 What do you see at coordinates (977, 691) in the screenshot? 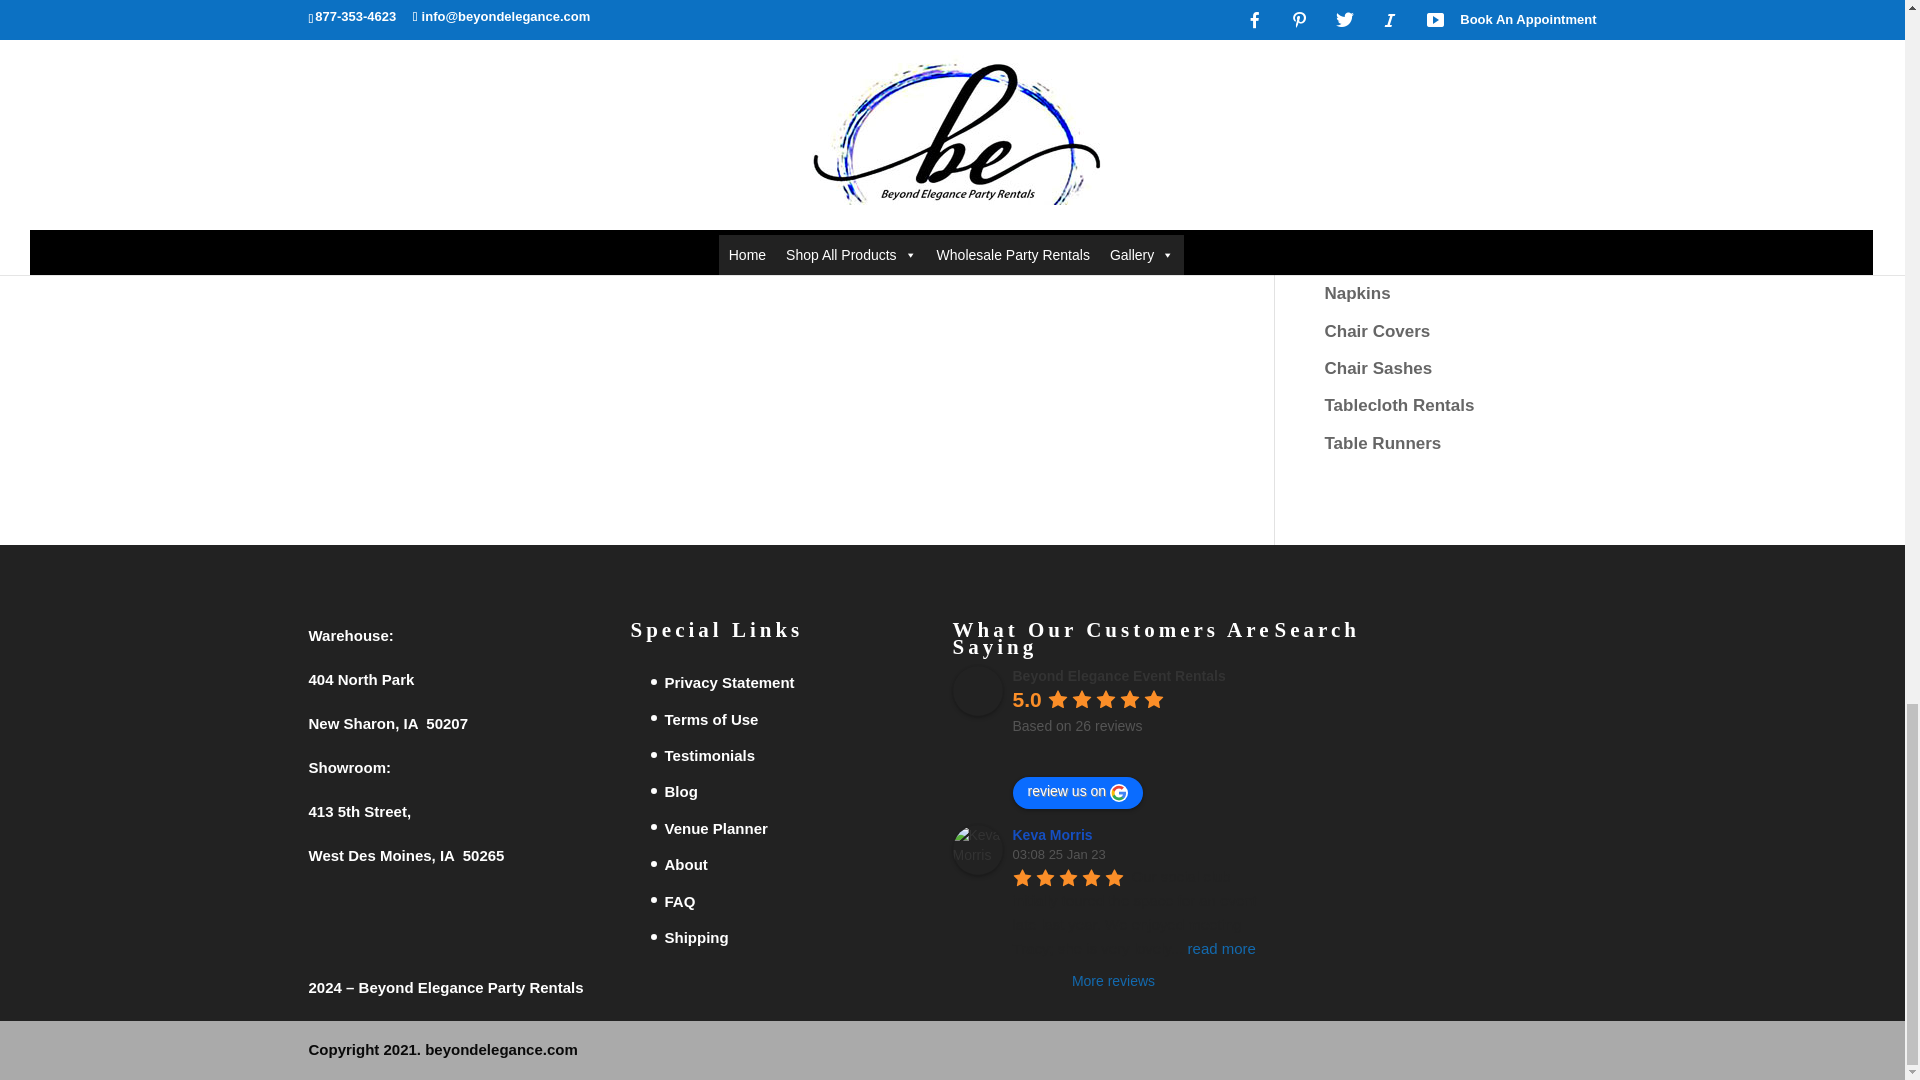
I see `Beyond Elegance Event Rentals` at bounding box center [977, 691].